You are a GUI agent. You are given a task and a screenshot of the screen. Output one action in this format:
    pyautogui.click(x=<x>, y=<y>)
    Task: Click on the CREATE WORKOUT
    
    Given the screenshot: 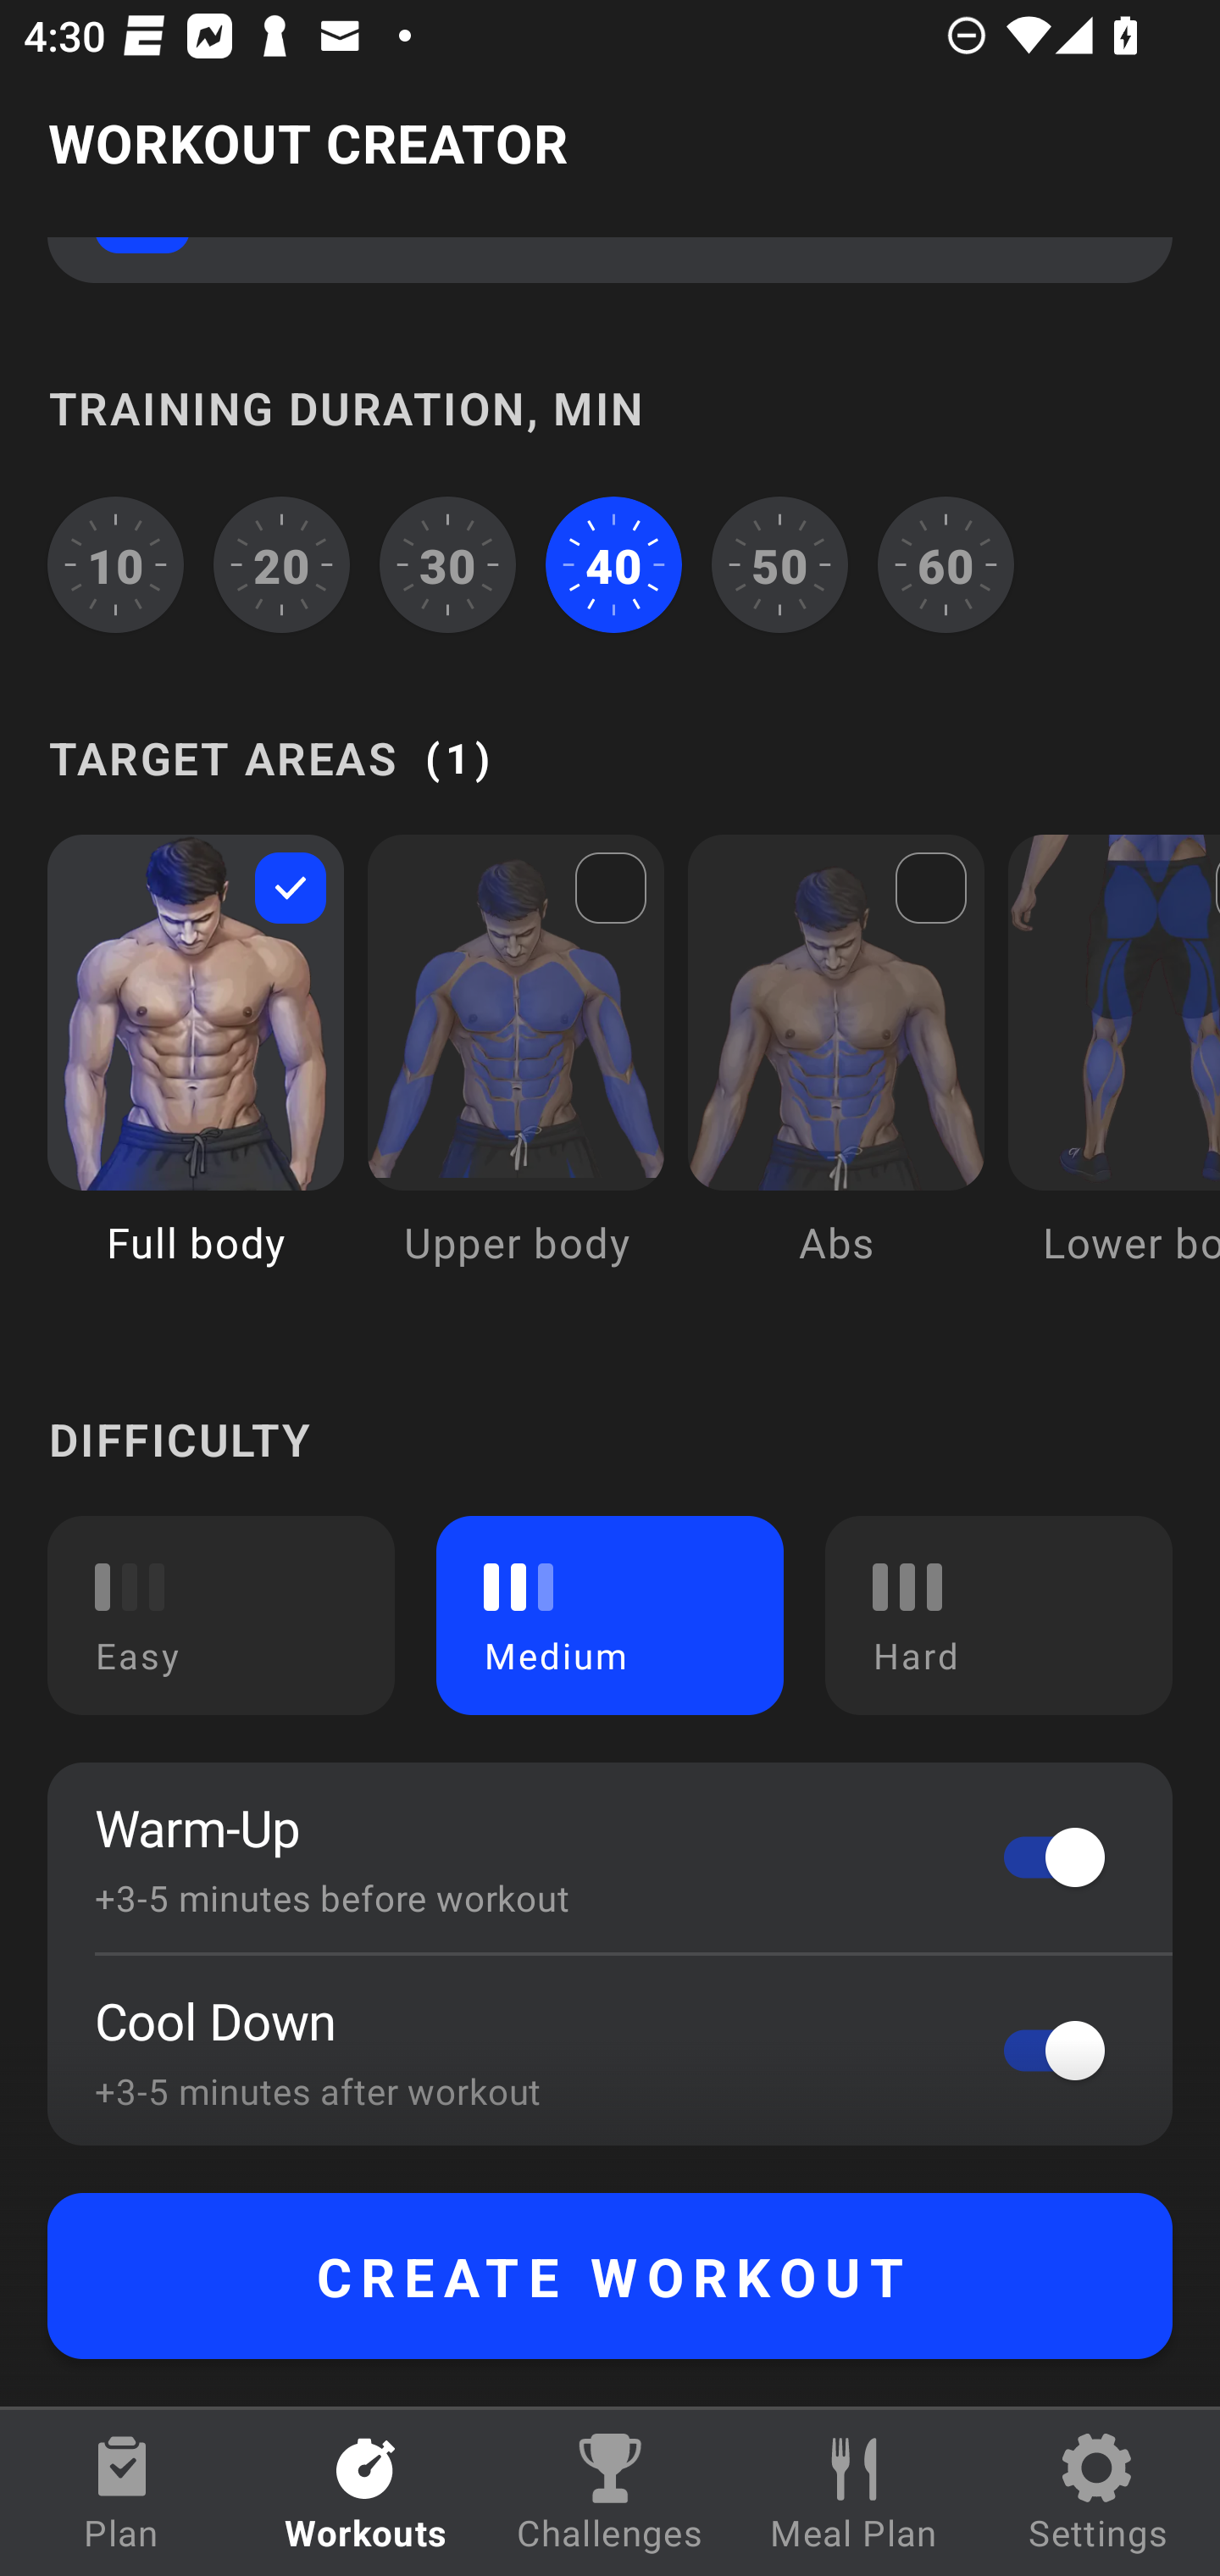 What is the action you would take?
    pyautogui.click(x=610, y=2276)
    